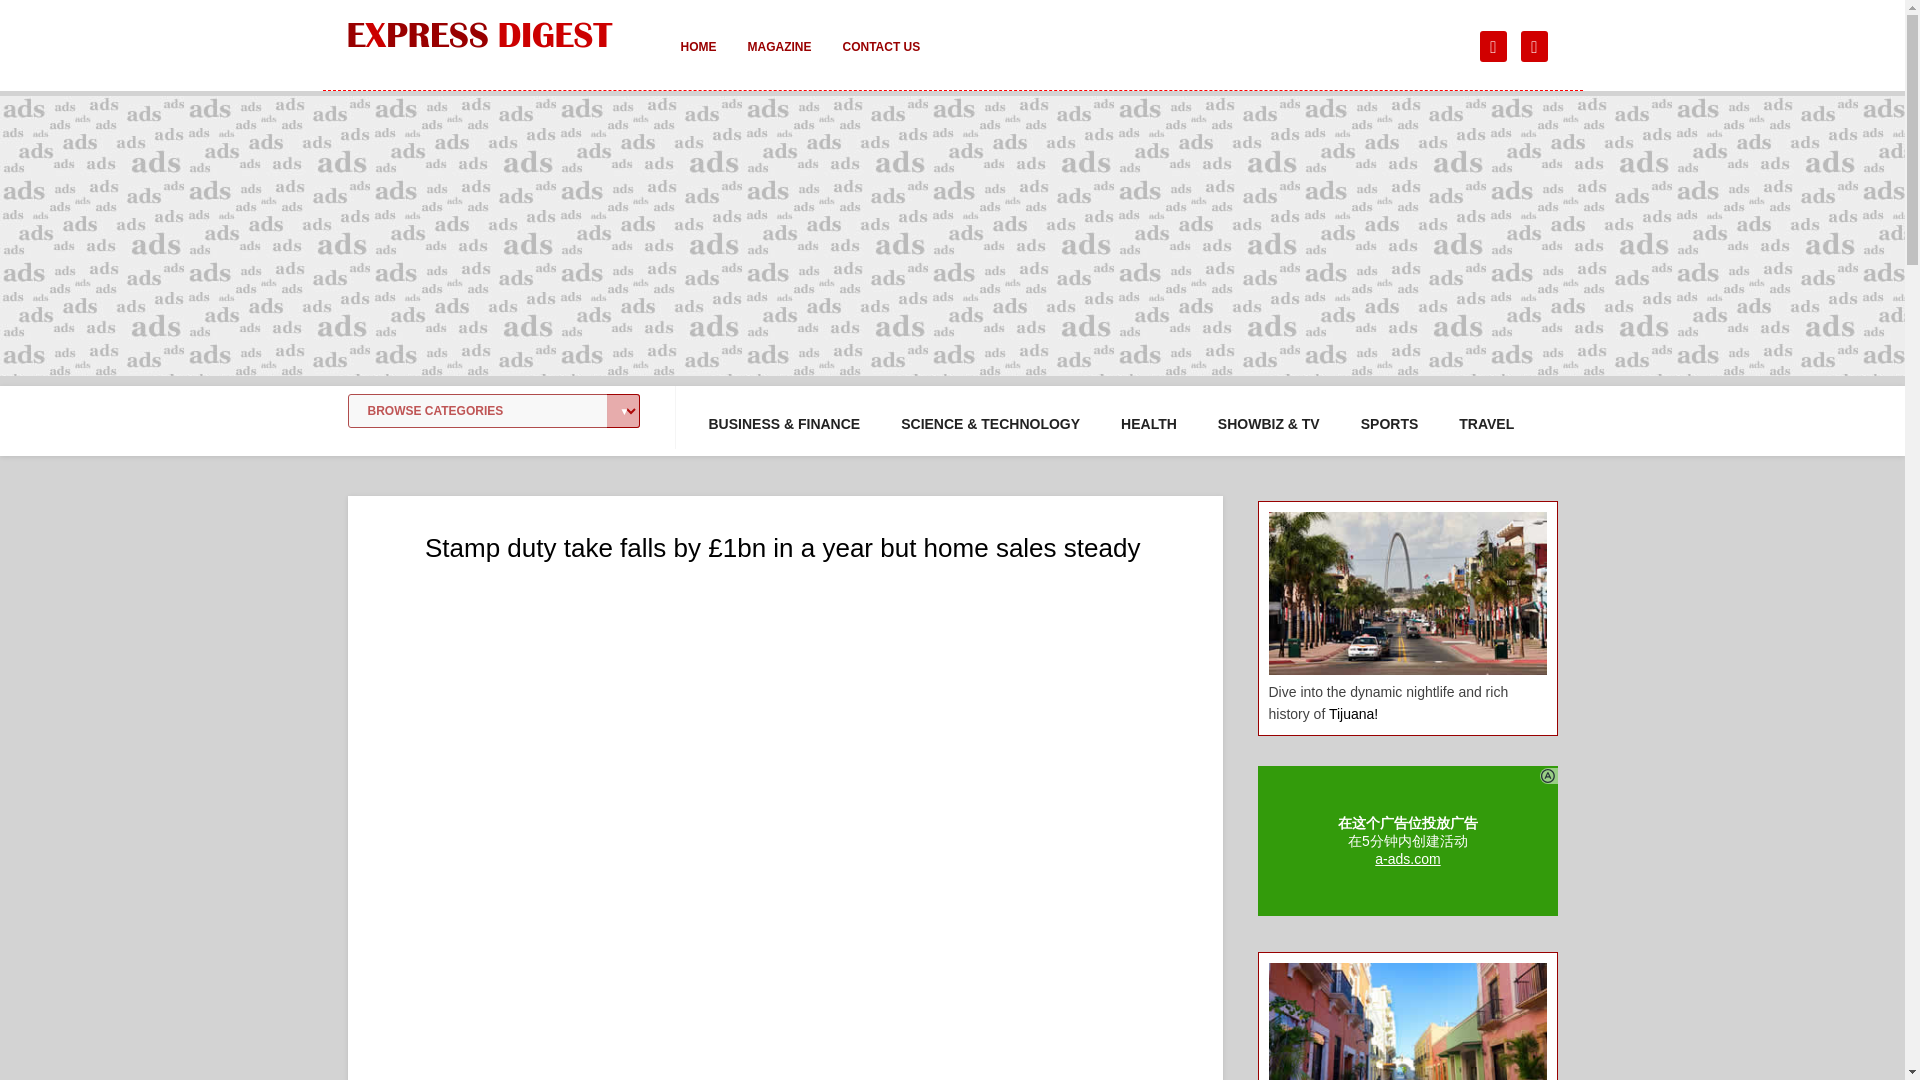 This screenshot has width=1920, height=1080. I want to click on MAGAZINE, so click(779, 60).